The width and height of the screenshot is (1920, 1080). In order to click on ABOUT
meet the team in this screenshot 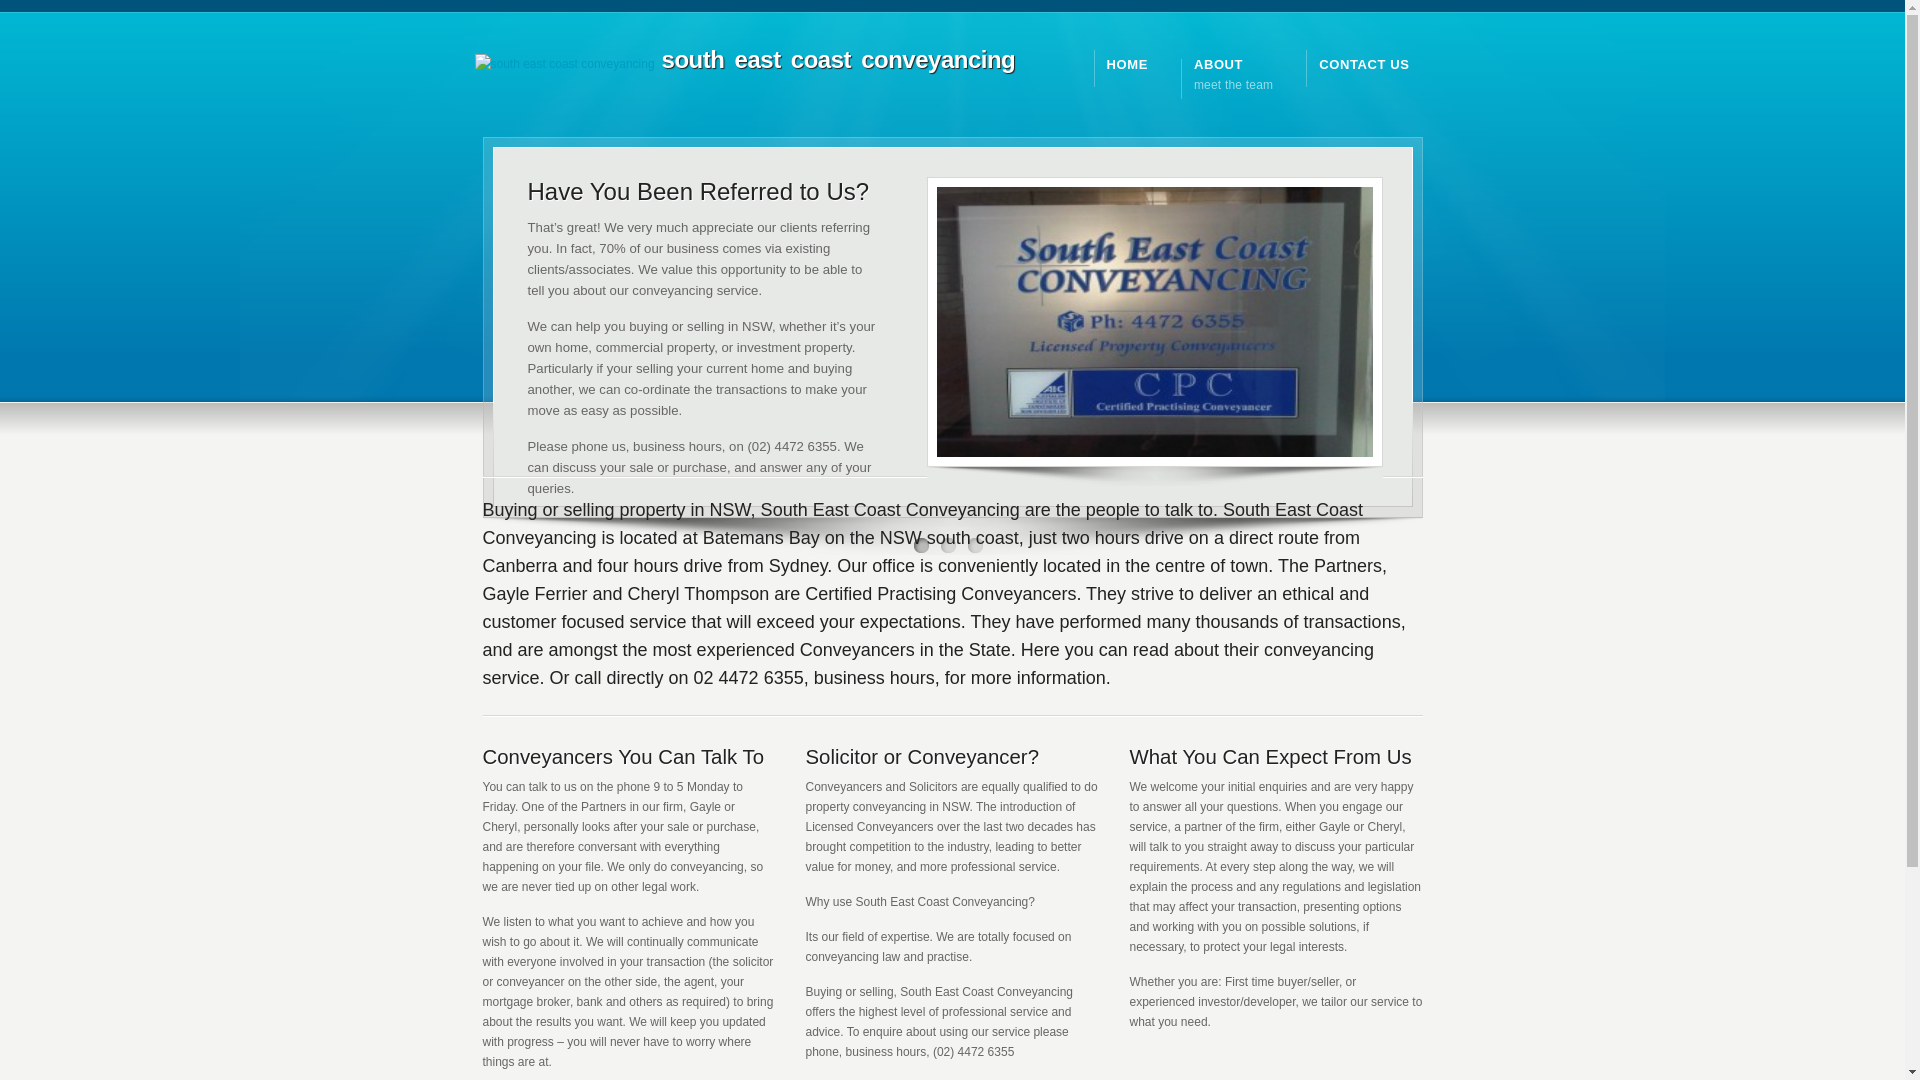, I will do `click(1234, 75)`.